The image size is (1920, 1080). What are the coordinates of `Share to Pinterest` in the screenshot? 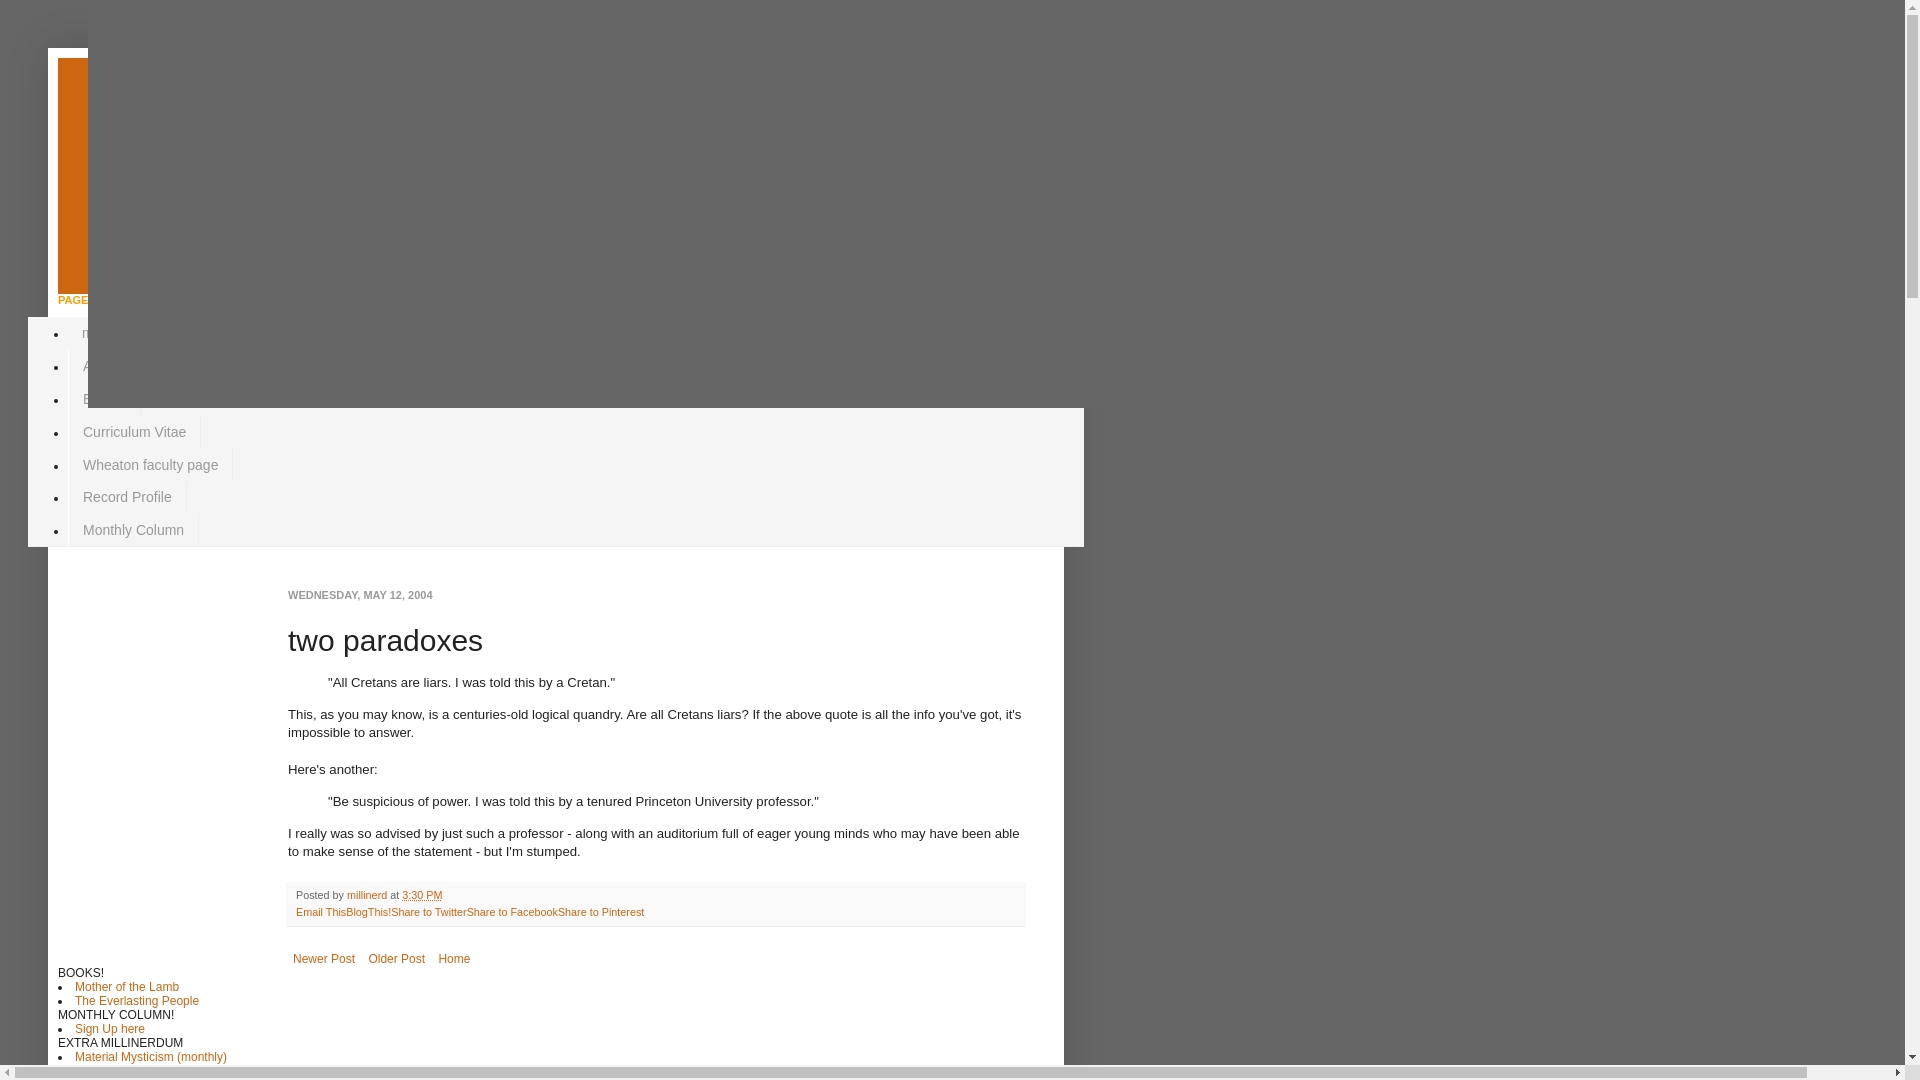 It's located at (600, 912).